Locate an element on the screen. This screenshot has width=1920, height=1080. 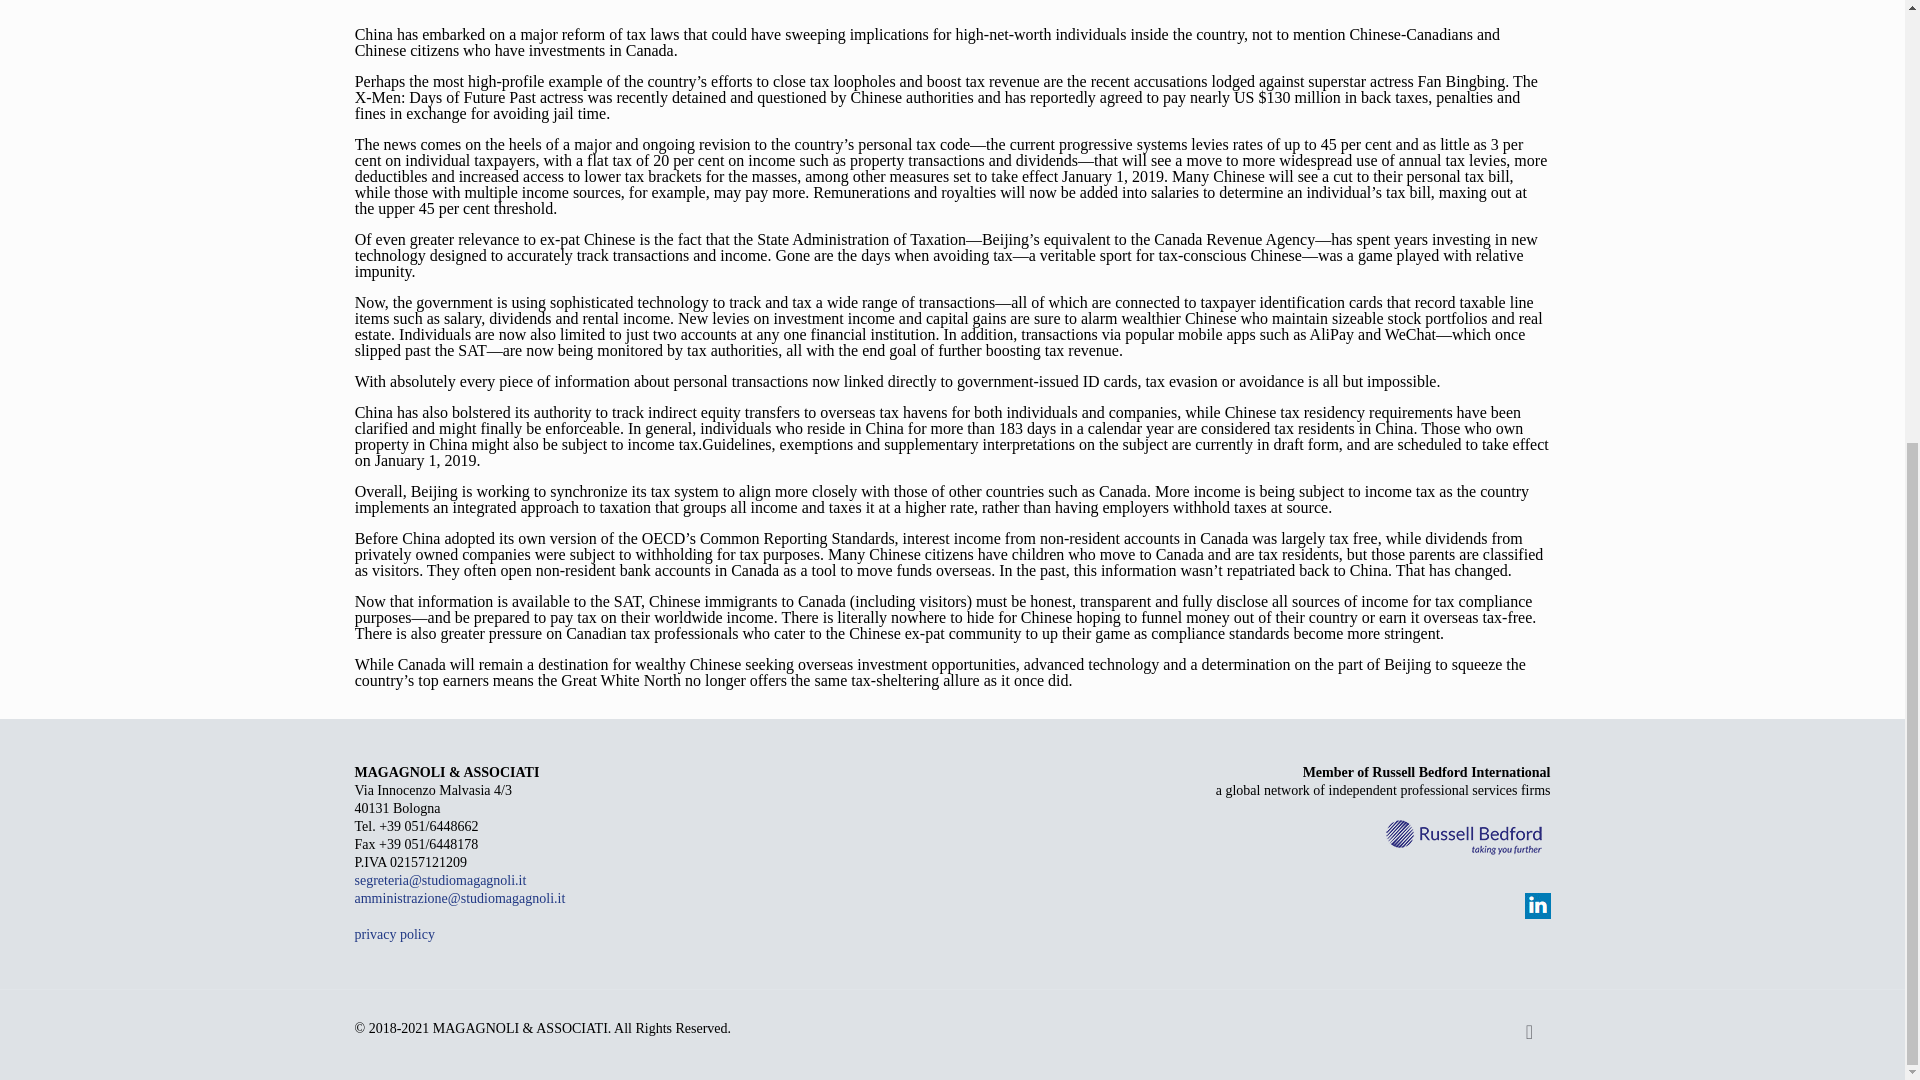
privacy policy is located at coordinates (393, 934).